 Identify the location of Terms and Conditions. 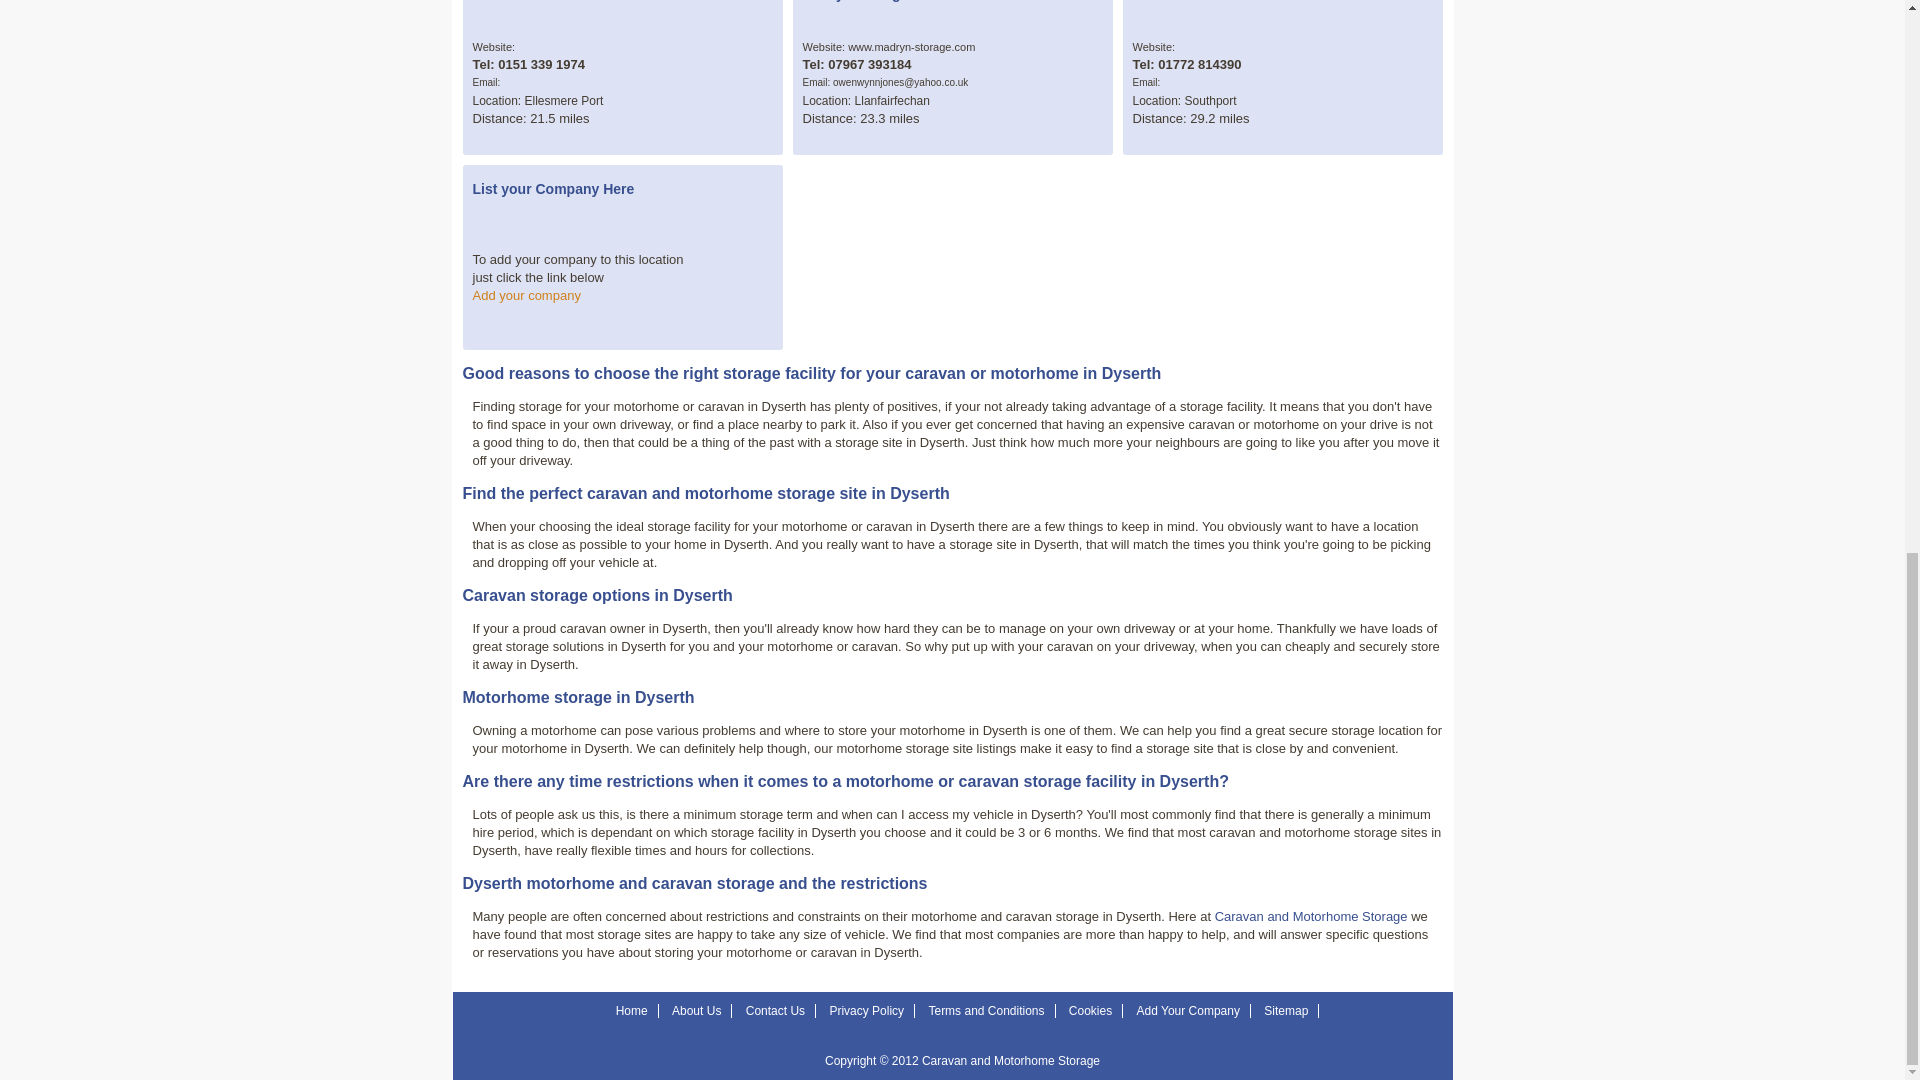
(986, 1011).